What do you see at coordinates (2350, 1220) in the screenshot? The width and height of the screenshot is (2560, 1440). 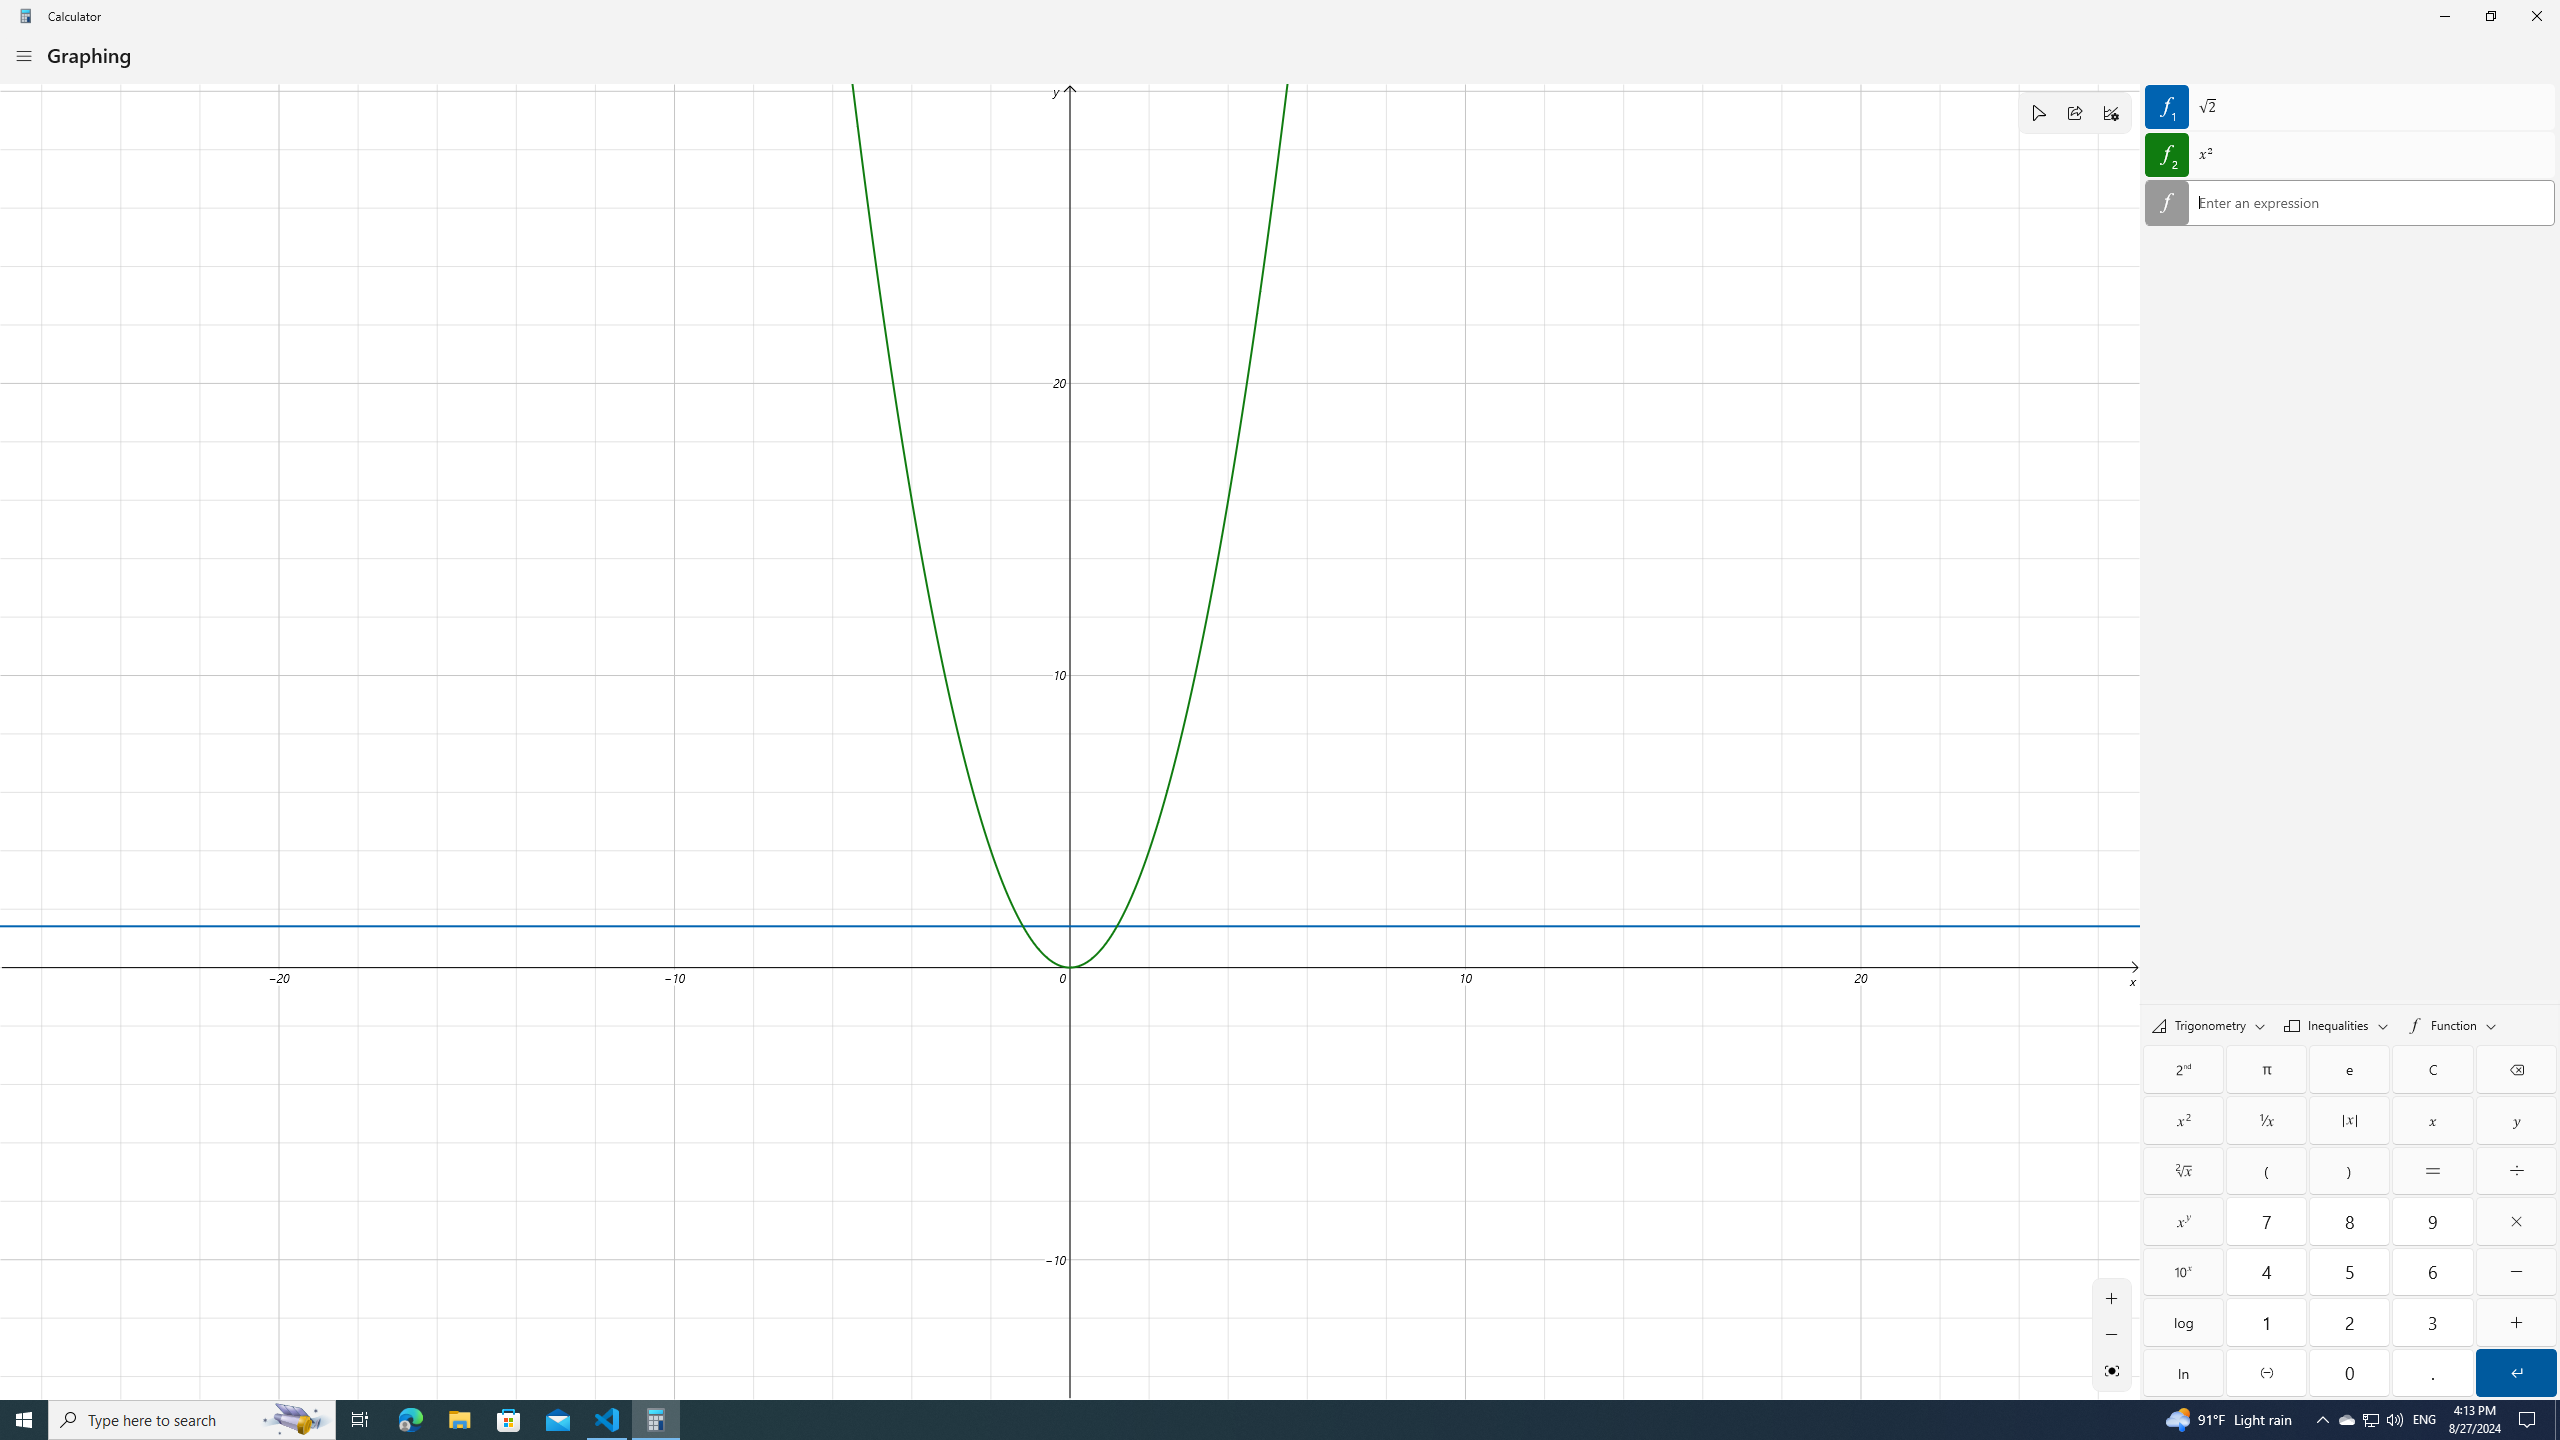 I see `Eight` at bounding box center [2350, 1220].